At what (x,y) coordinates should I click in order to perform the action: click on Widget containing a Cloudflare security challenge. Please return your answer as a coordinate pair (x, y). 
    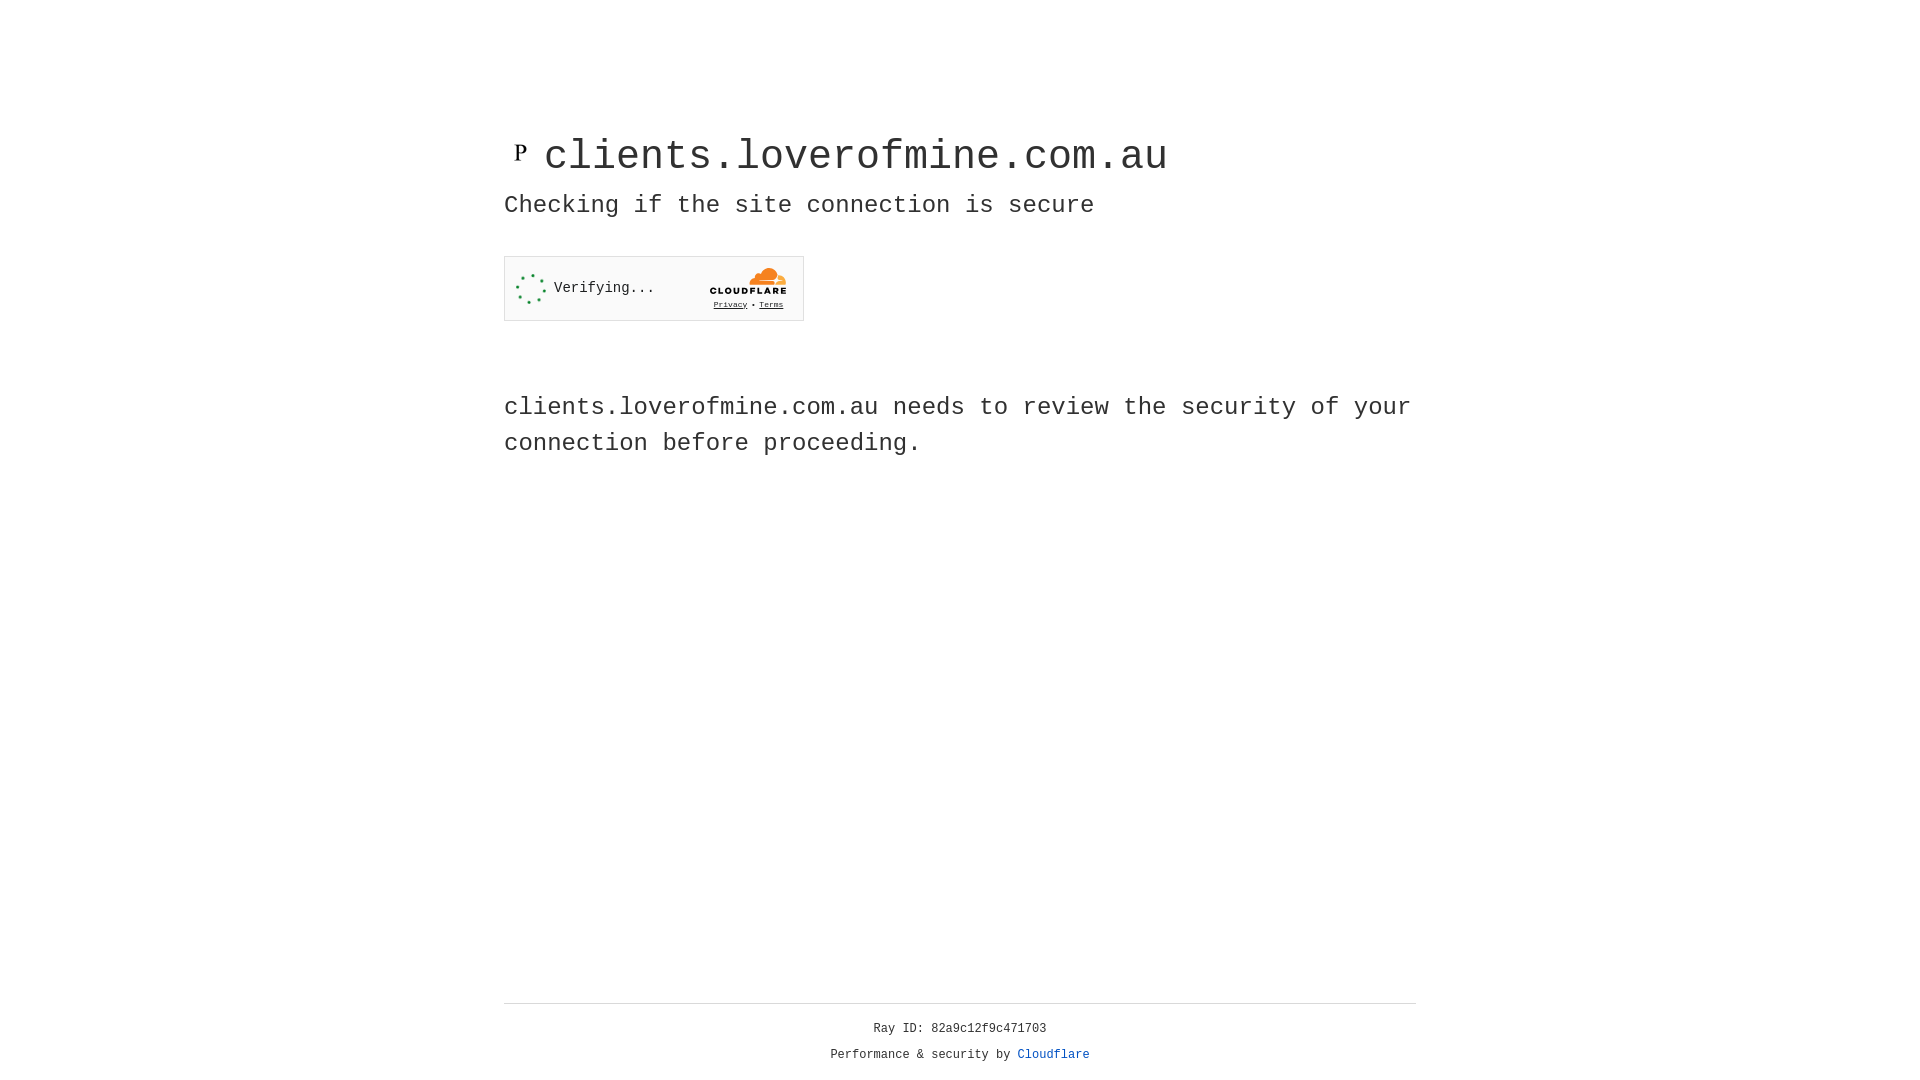
    Looking at the image, I should click on (654, 288).